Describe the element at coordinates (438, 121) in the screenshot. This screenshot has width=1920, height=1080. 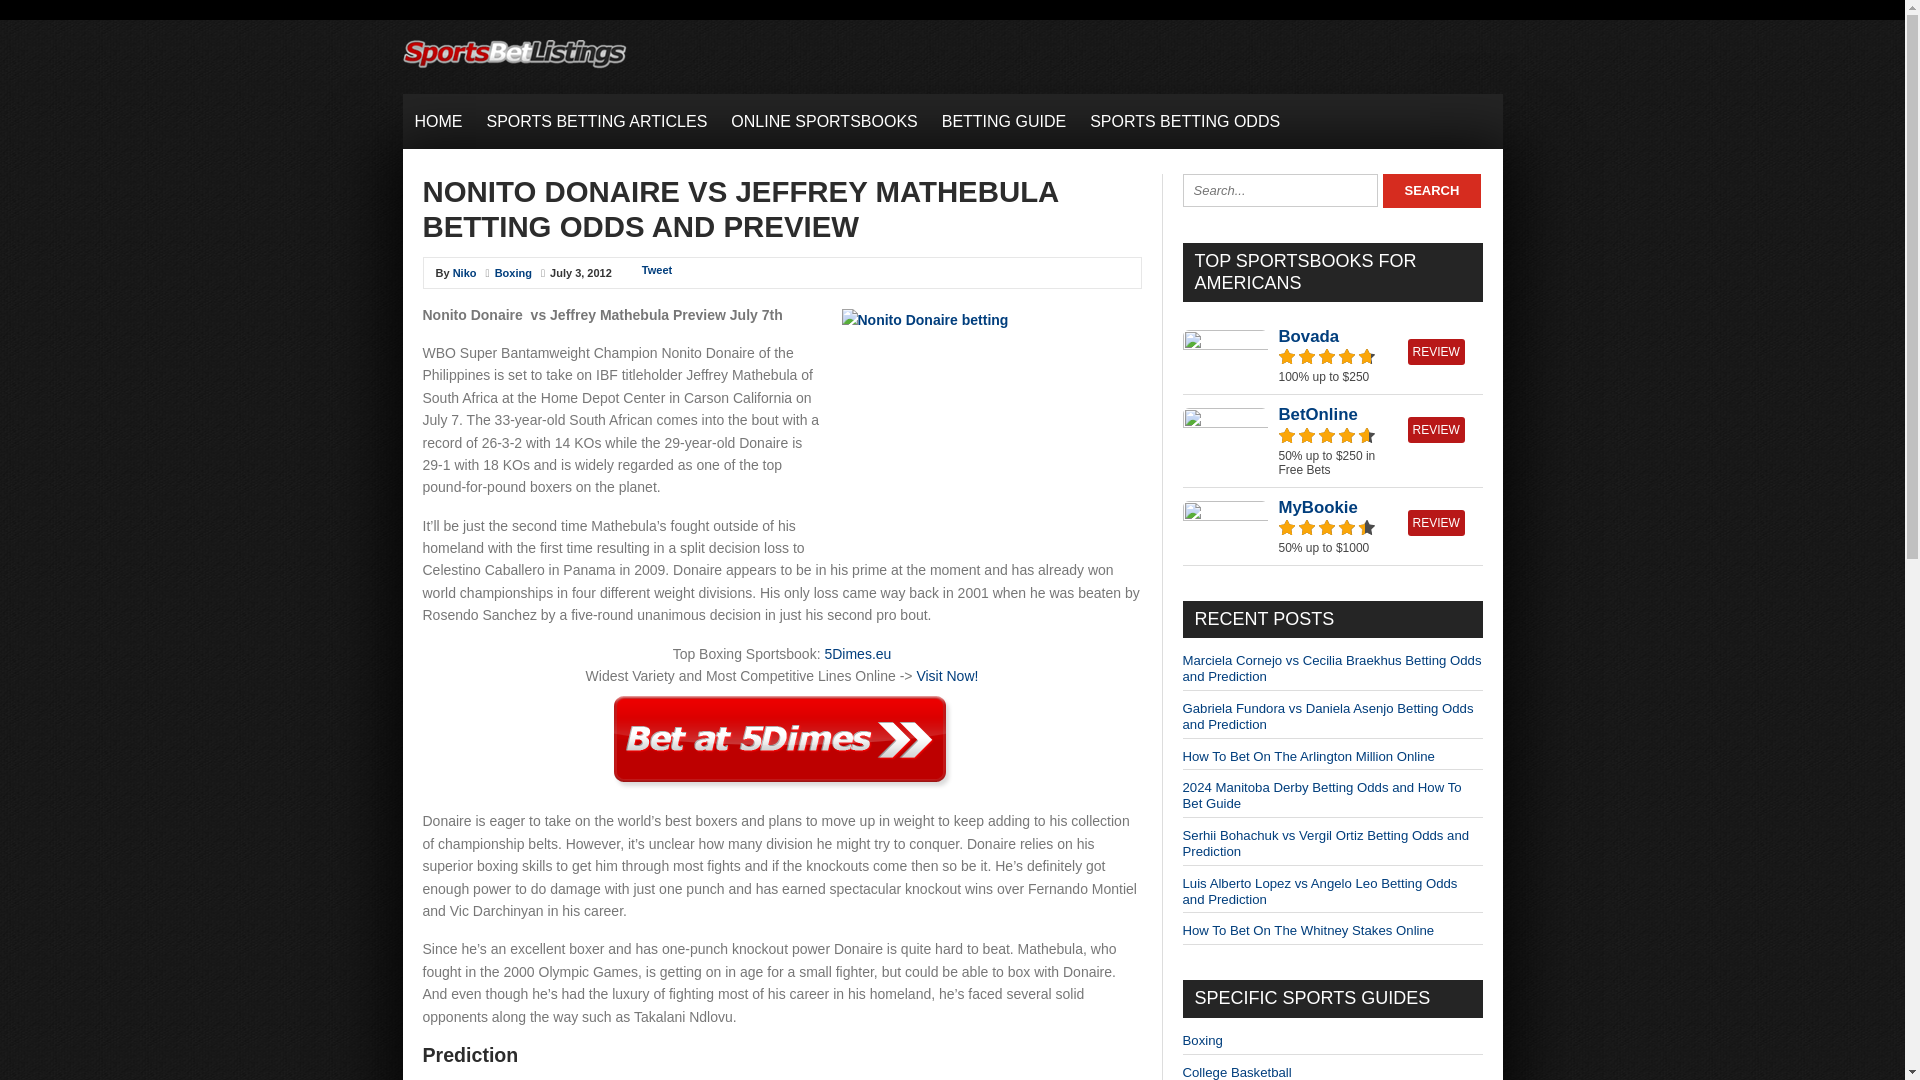
I see `HOME` at that location.